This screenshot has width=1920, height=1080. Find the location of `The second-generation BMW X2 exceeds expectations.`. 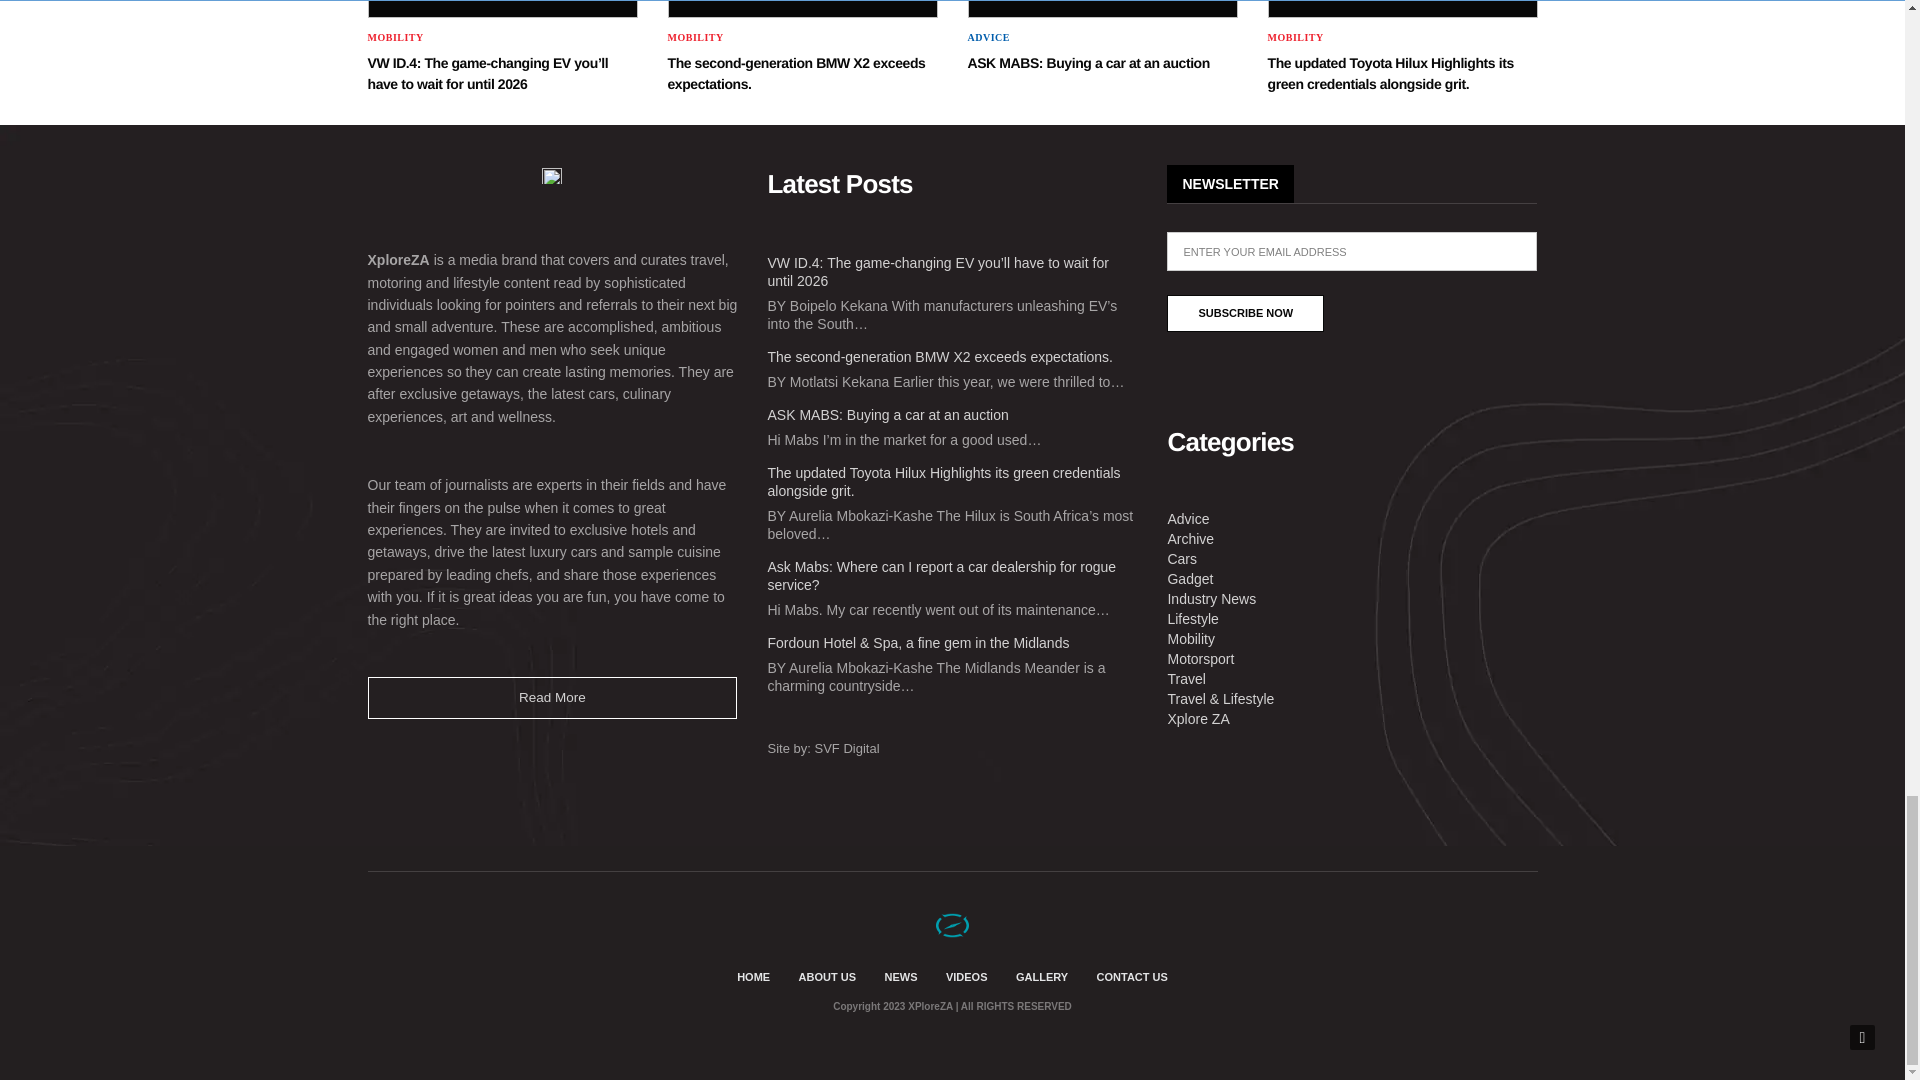

The second-generation BMW X2 exceeds expectations. is located at coordinates (796, 73).